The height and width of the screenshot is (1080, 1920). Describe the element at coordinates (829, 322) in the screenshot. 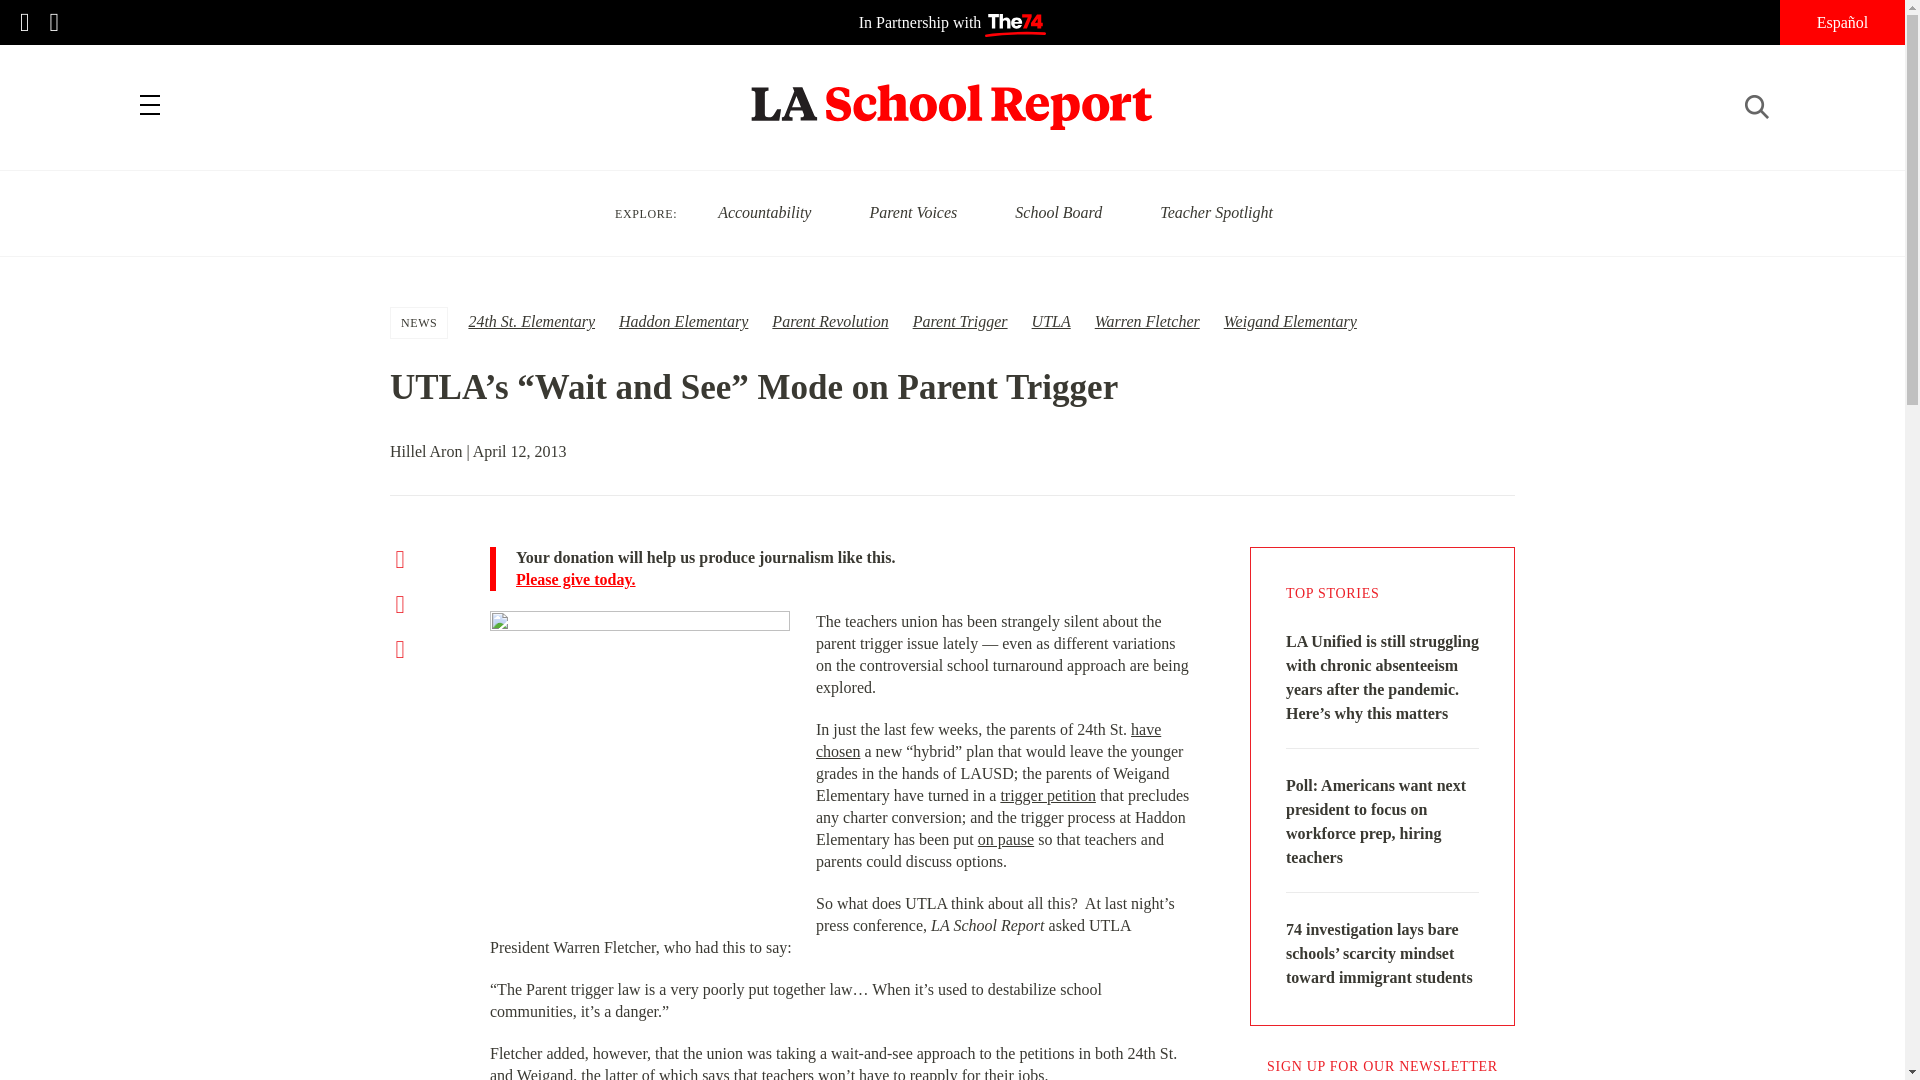

I see `Parent Revolution` at that location.